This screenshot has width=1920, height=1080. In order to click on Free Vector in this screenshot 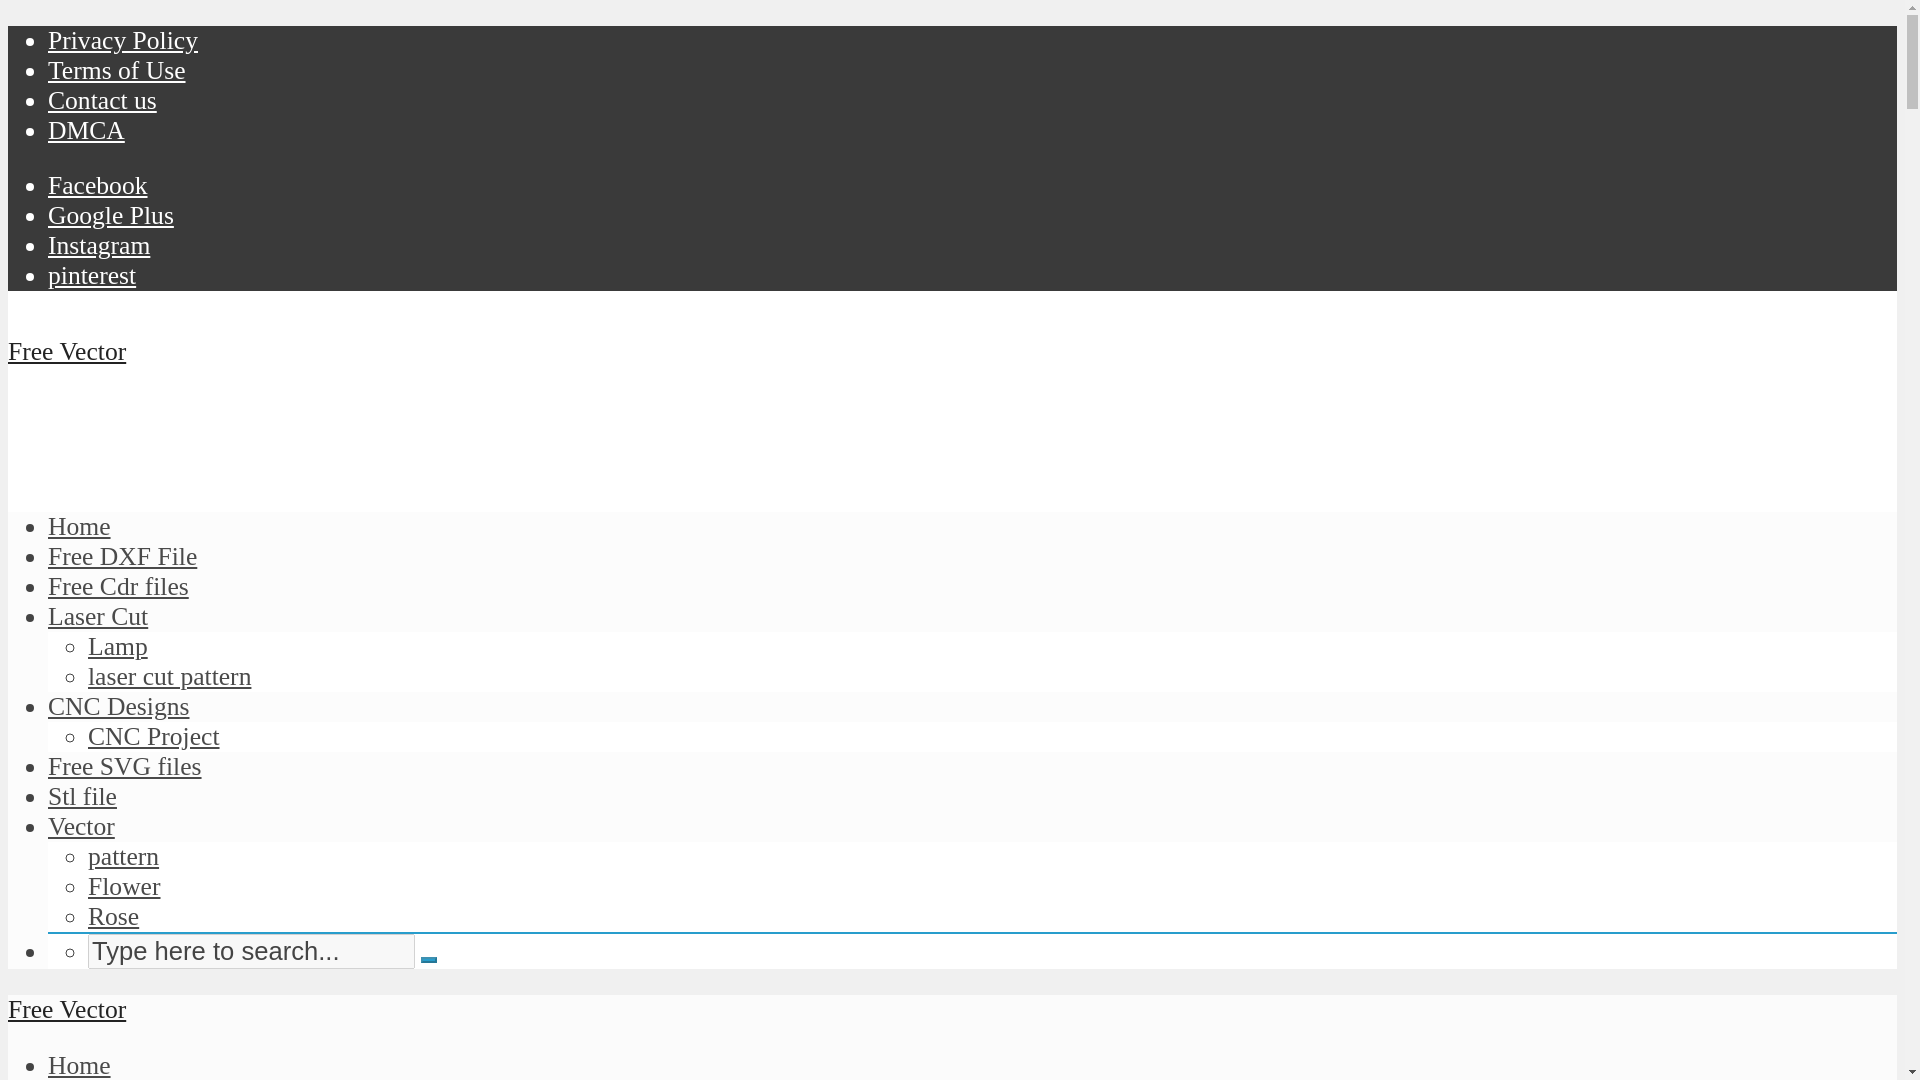, I will do `click(66, 351)`.